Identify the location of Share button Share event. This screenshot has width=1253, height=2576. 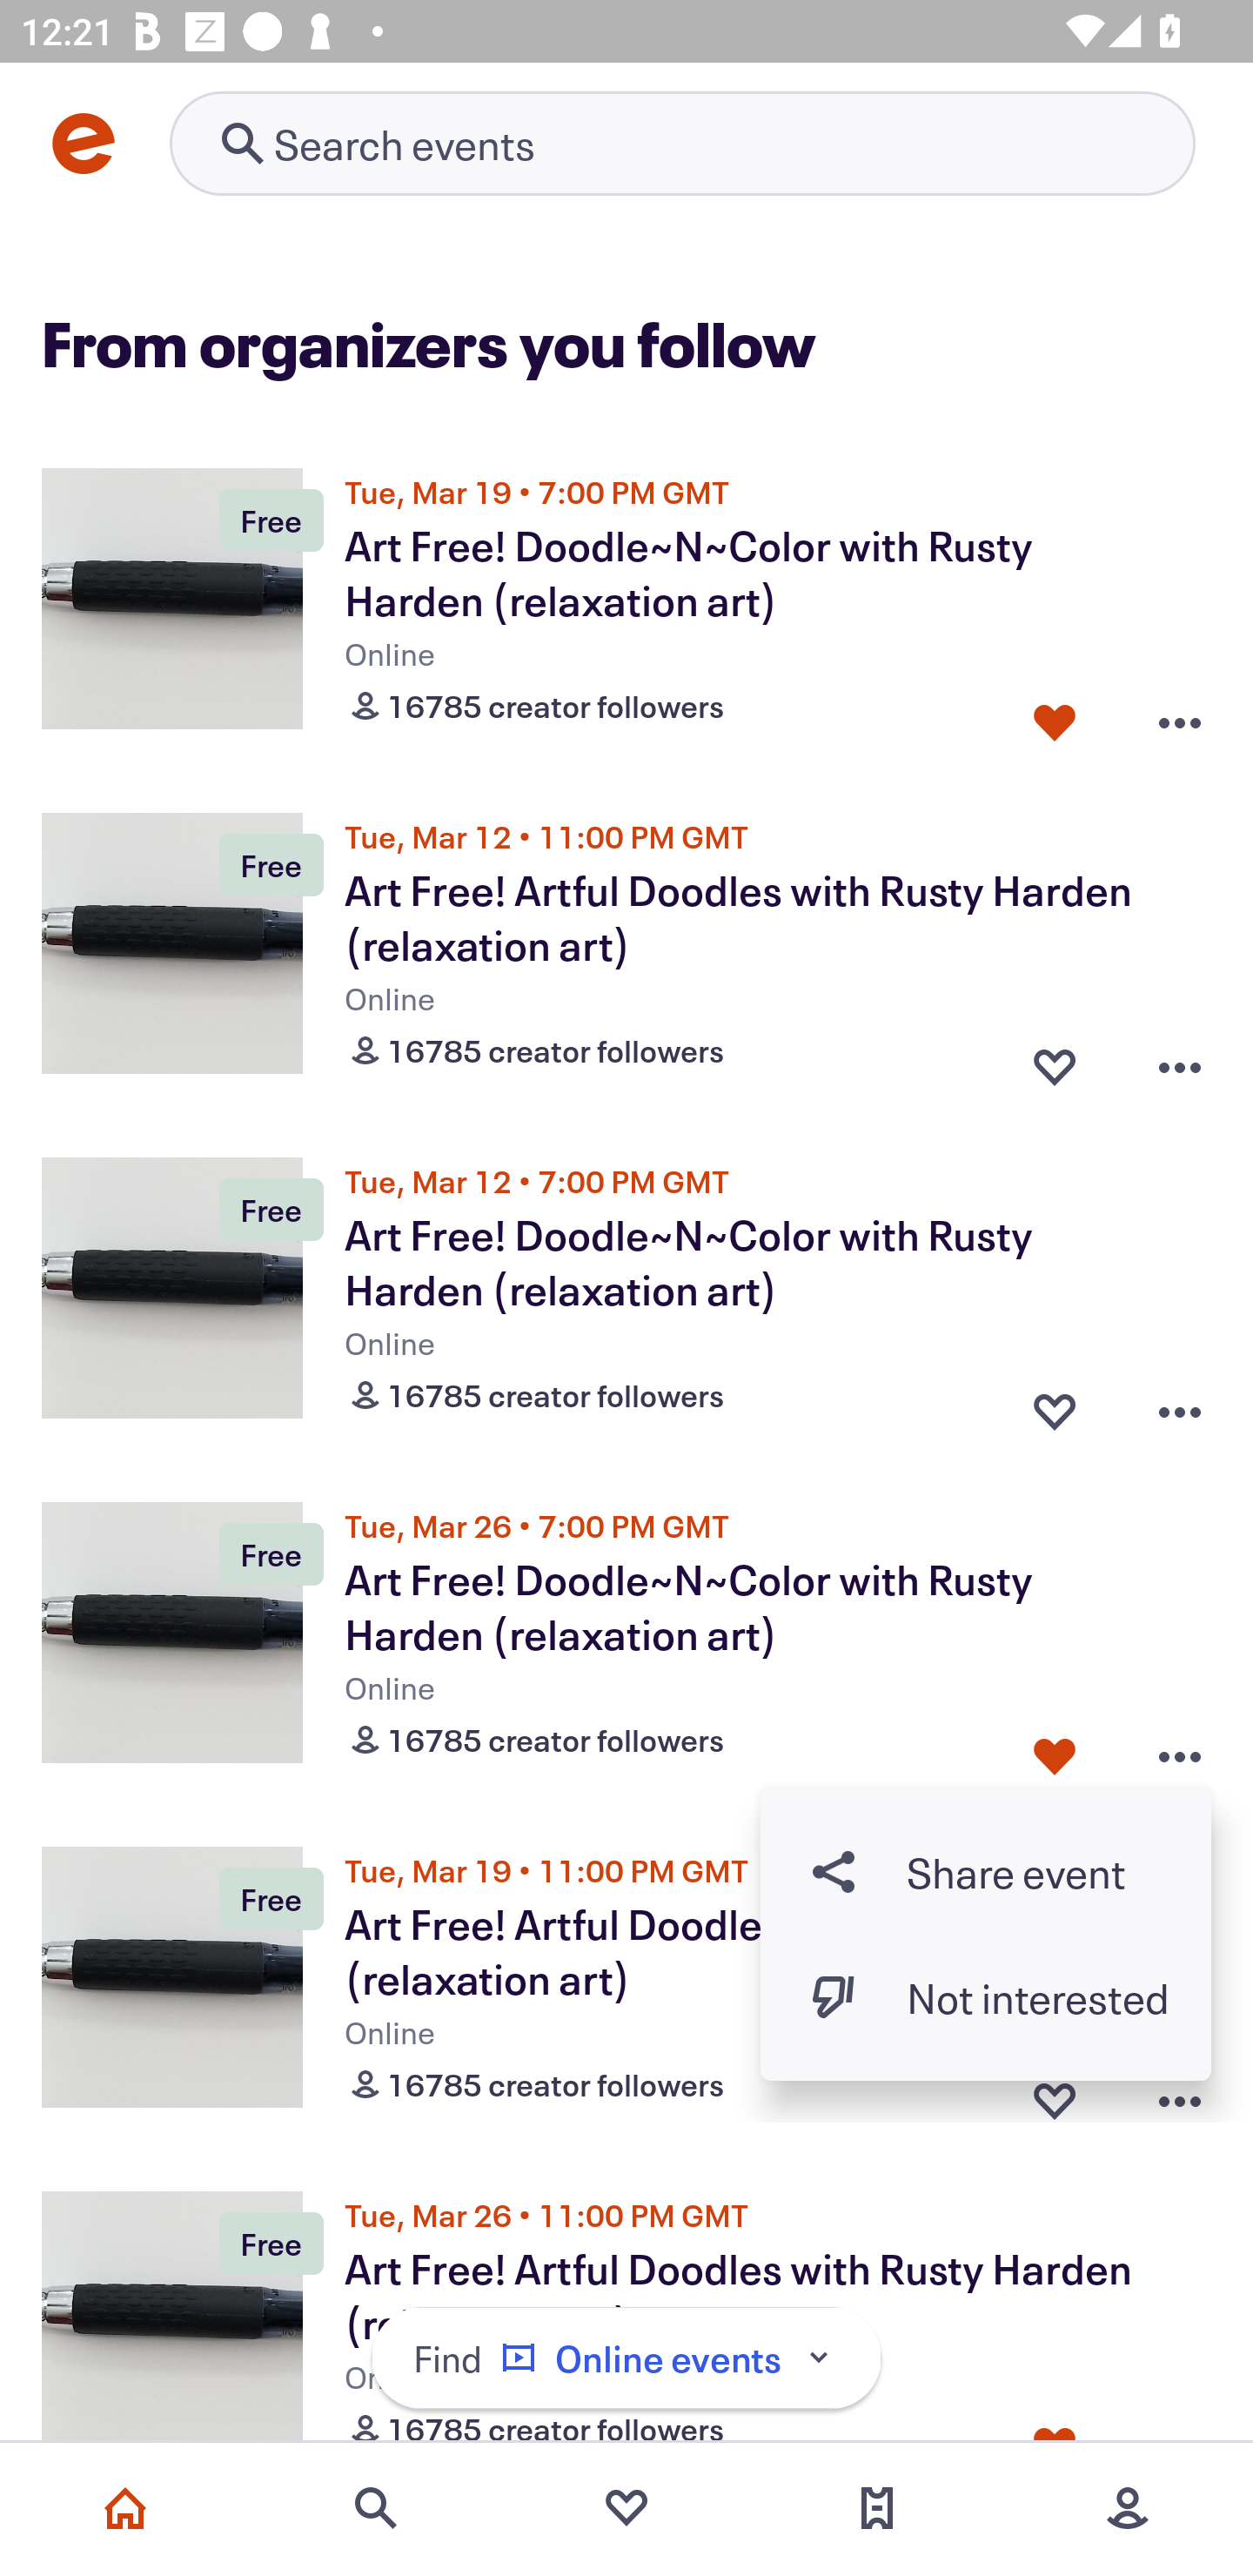
(986, 1871).